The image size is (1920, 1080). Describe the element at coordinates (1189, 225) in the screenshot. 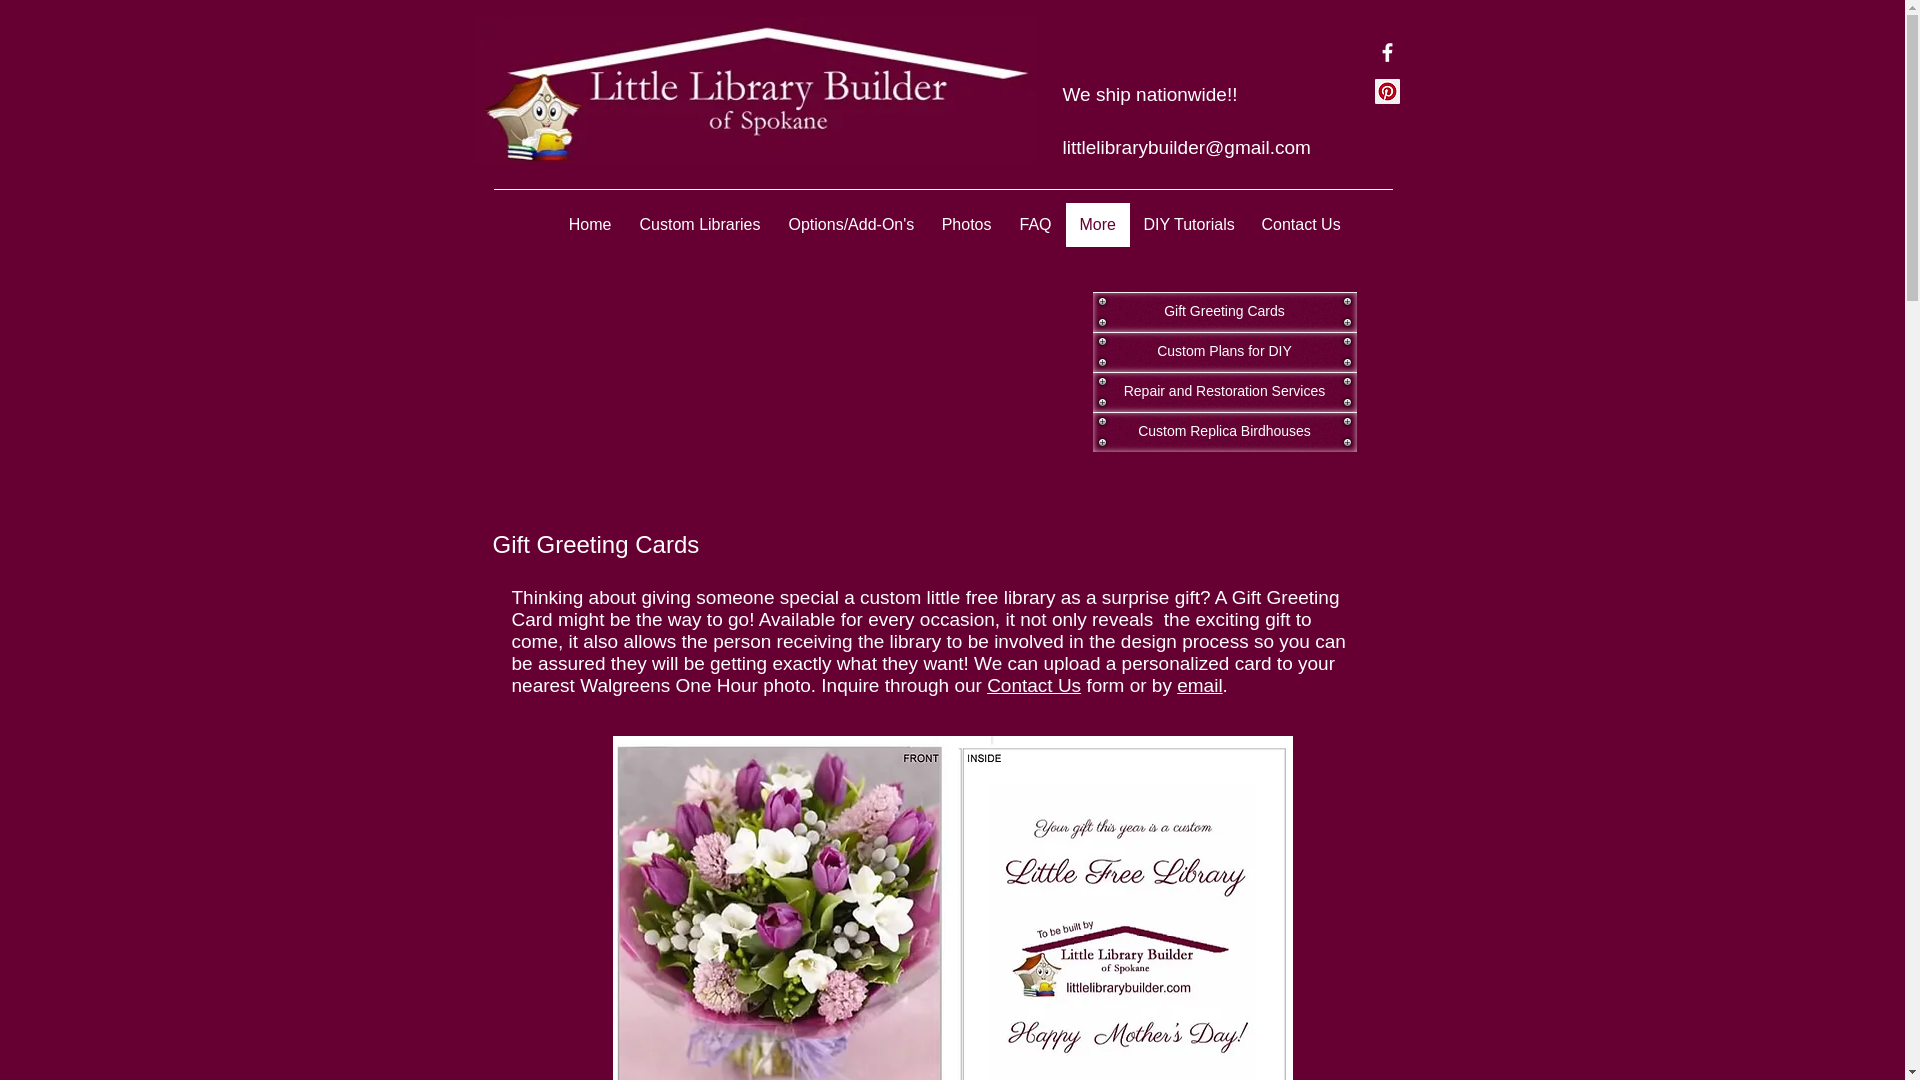

I see `DIY Tutorials` at that location.